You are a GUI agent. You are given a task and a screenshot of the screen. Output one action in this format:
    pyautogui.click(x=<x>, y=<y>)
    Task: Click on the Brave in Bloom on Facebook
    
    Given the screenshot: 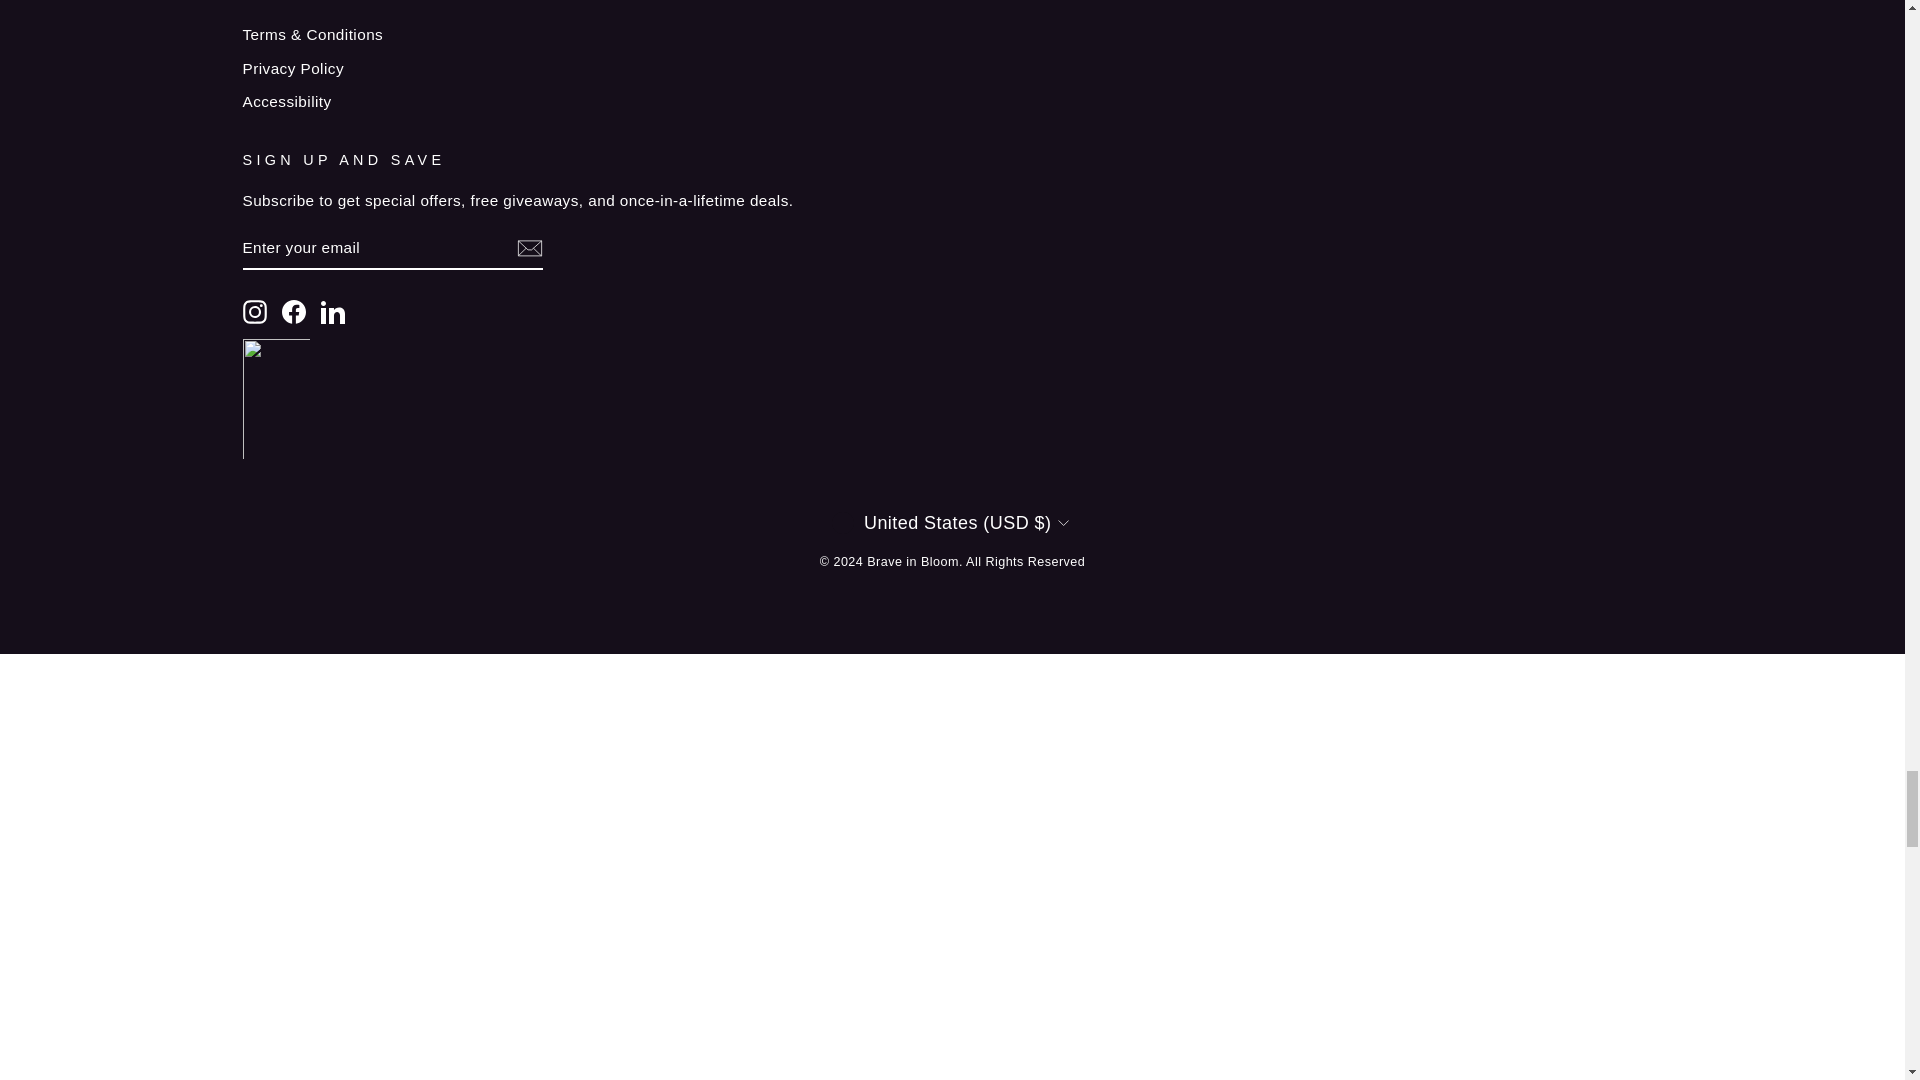 What is the action you would take?
    pyautogui.click(x=294, y=312)
    